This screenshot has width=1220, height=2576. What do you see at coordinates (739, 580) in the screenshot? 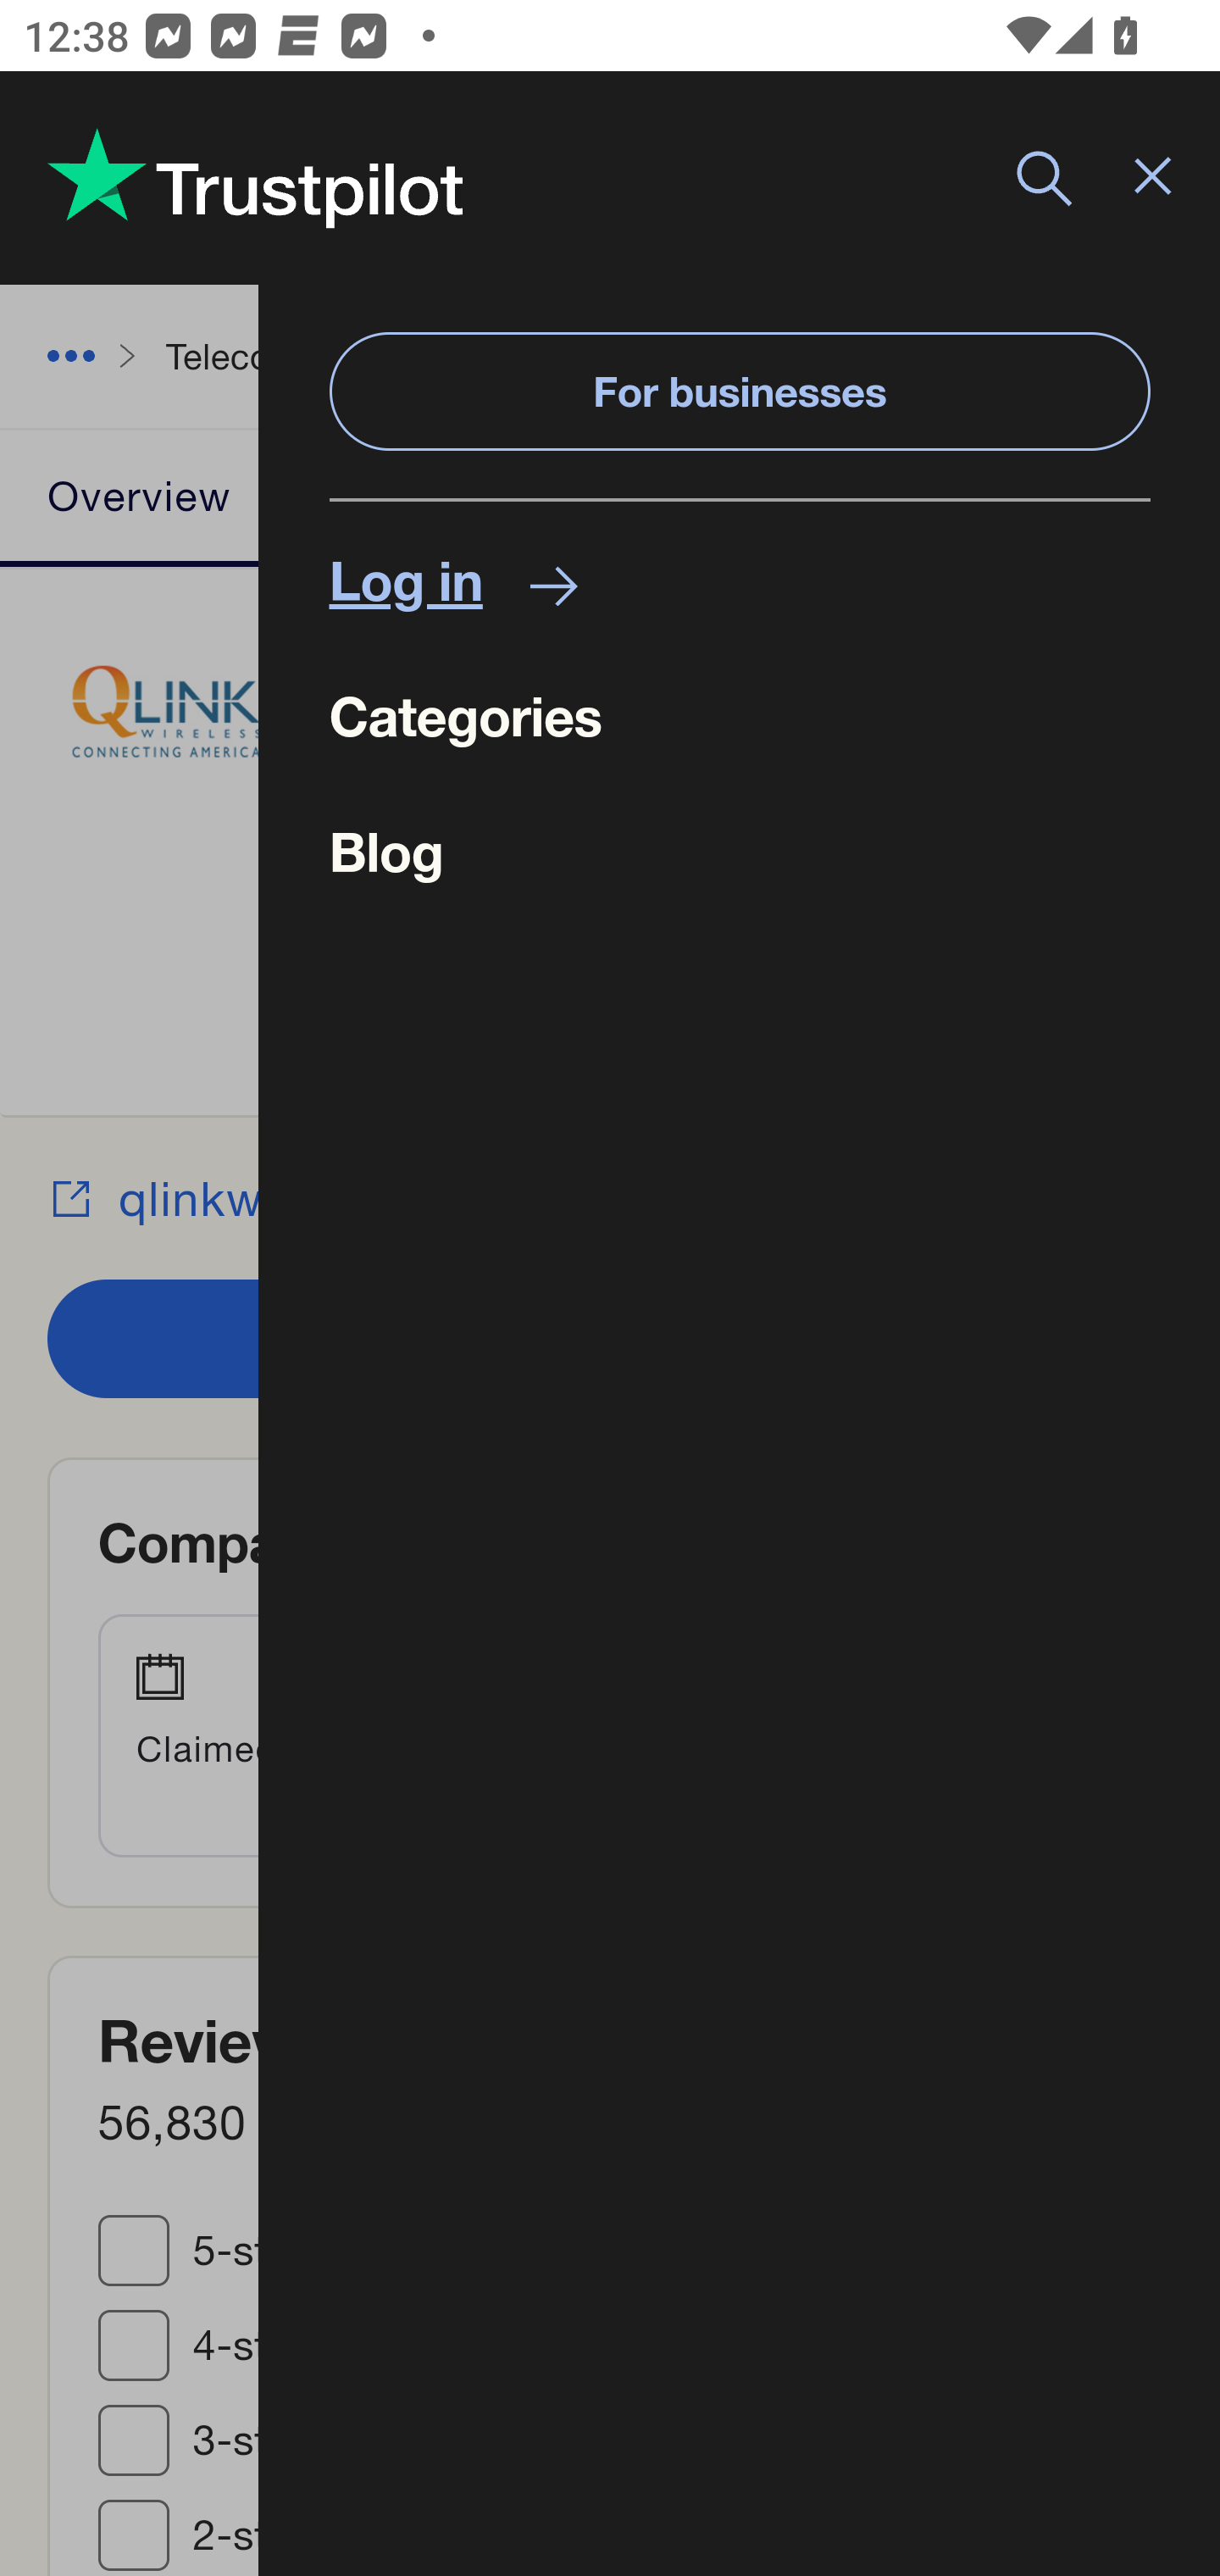
I see `Log in` at bounding box center [739, 580].